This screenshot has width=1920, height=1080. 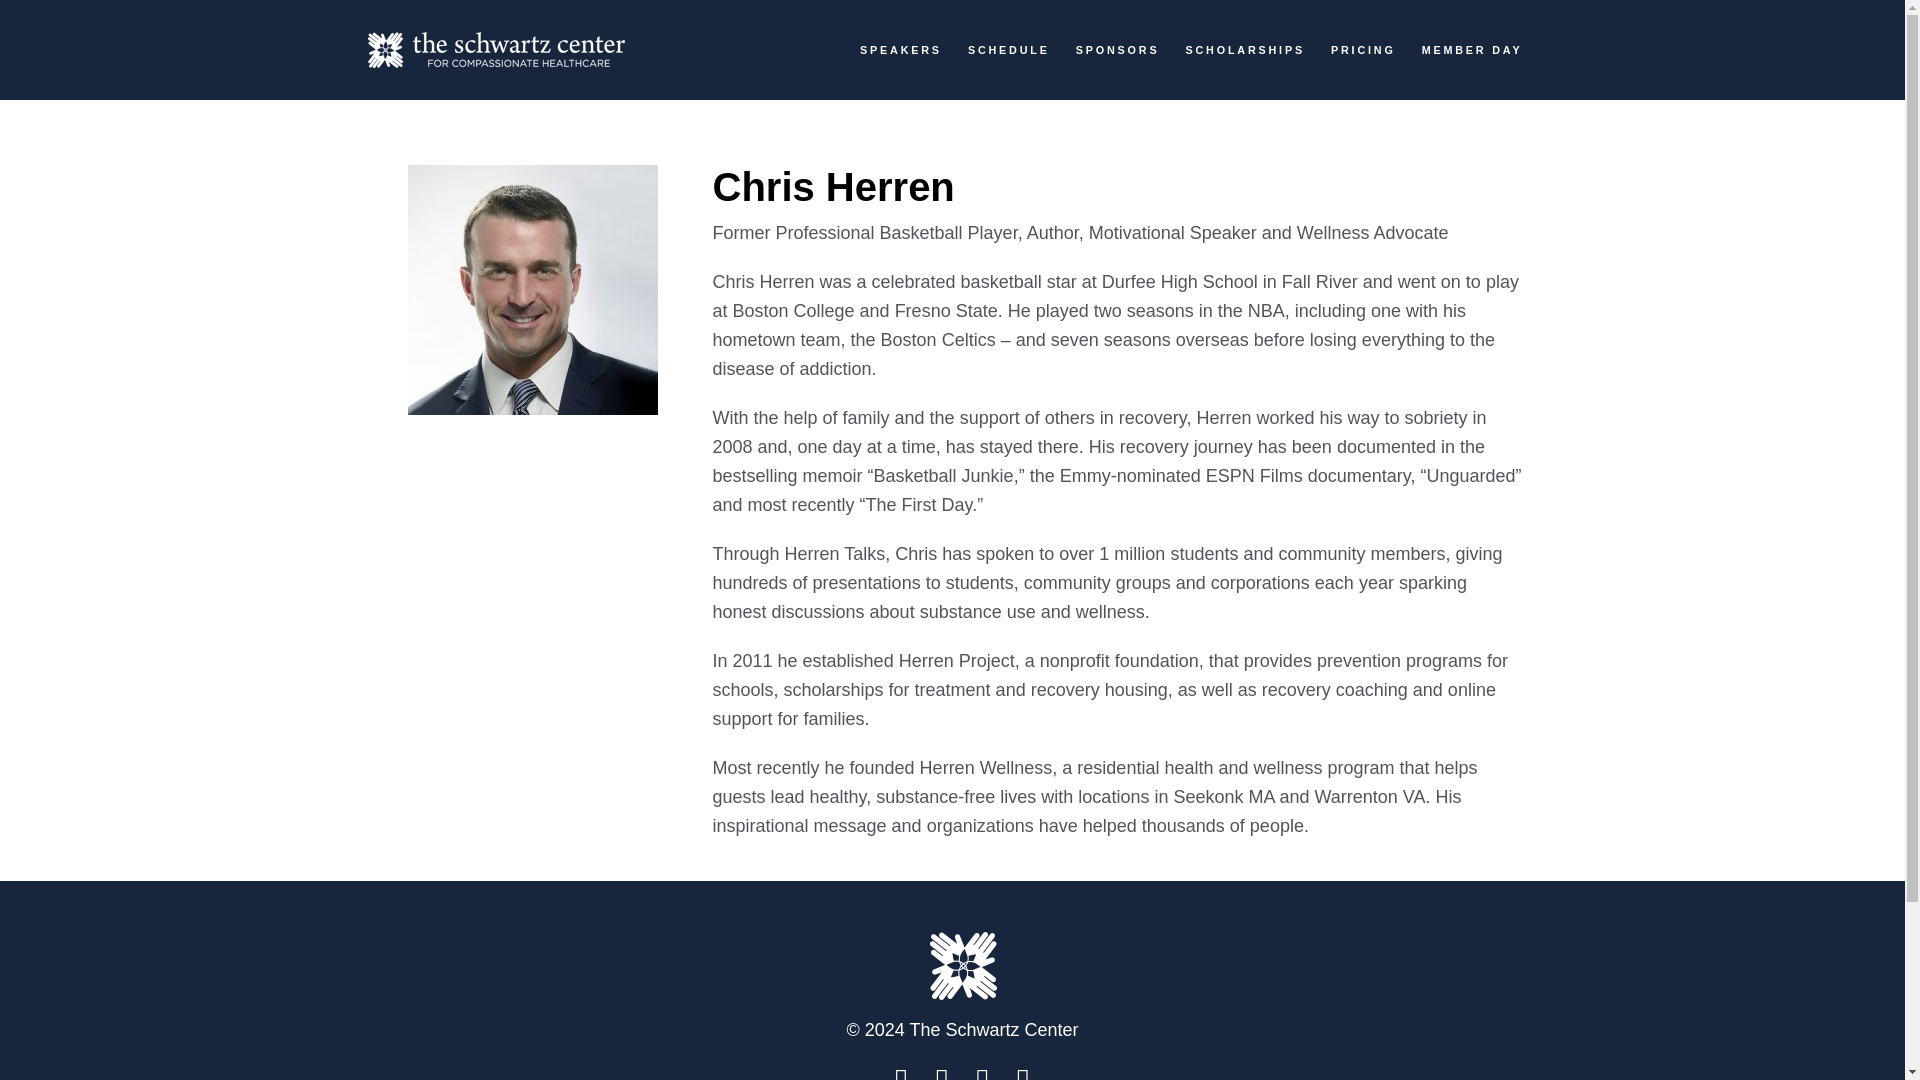 What do you see at coordinates (1117, 51) in the screenshot?
I see `SPONSORS` at bounding box center [1117, 51].